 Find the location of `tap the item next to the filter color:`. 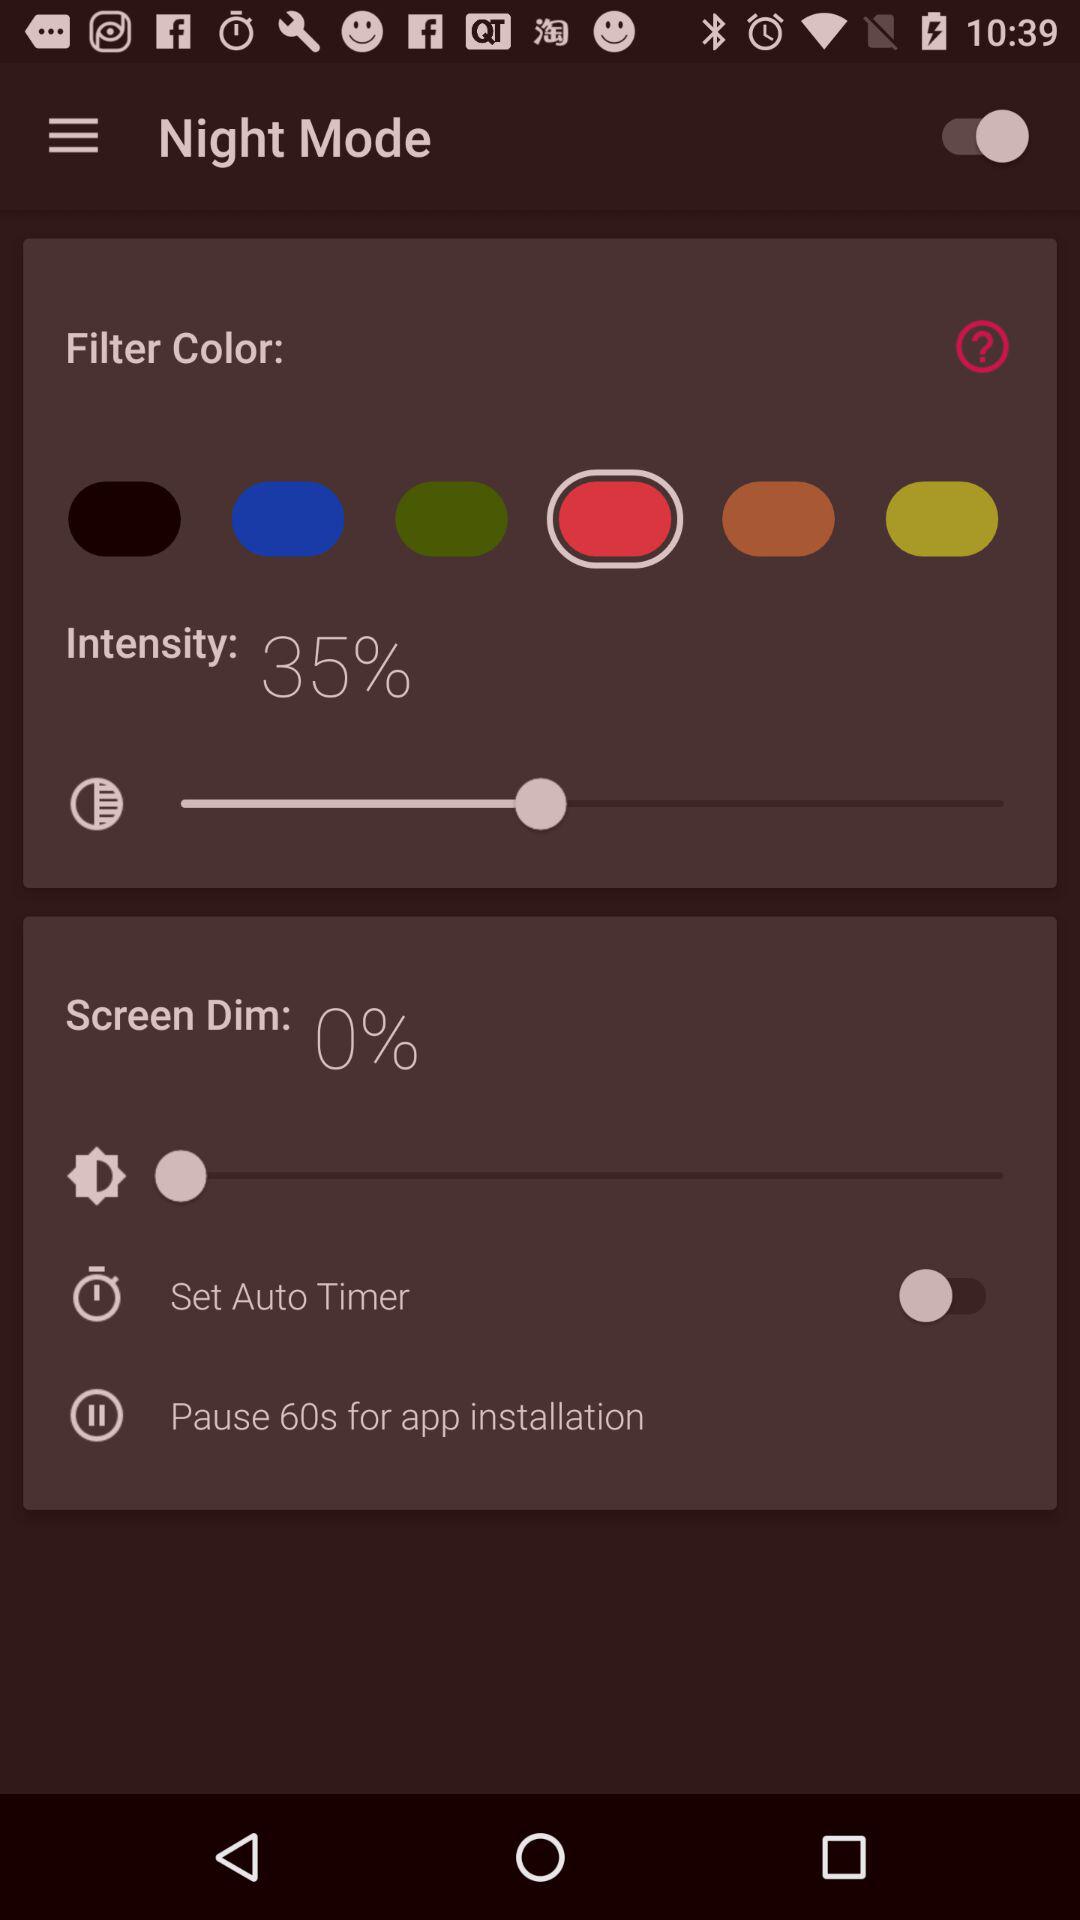

tap the item next to the filter color: is located at coordinates (982, 346).